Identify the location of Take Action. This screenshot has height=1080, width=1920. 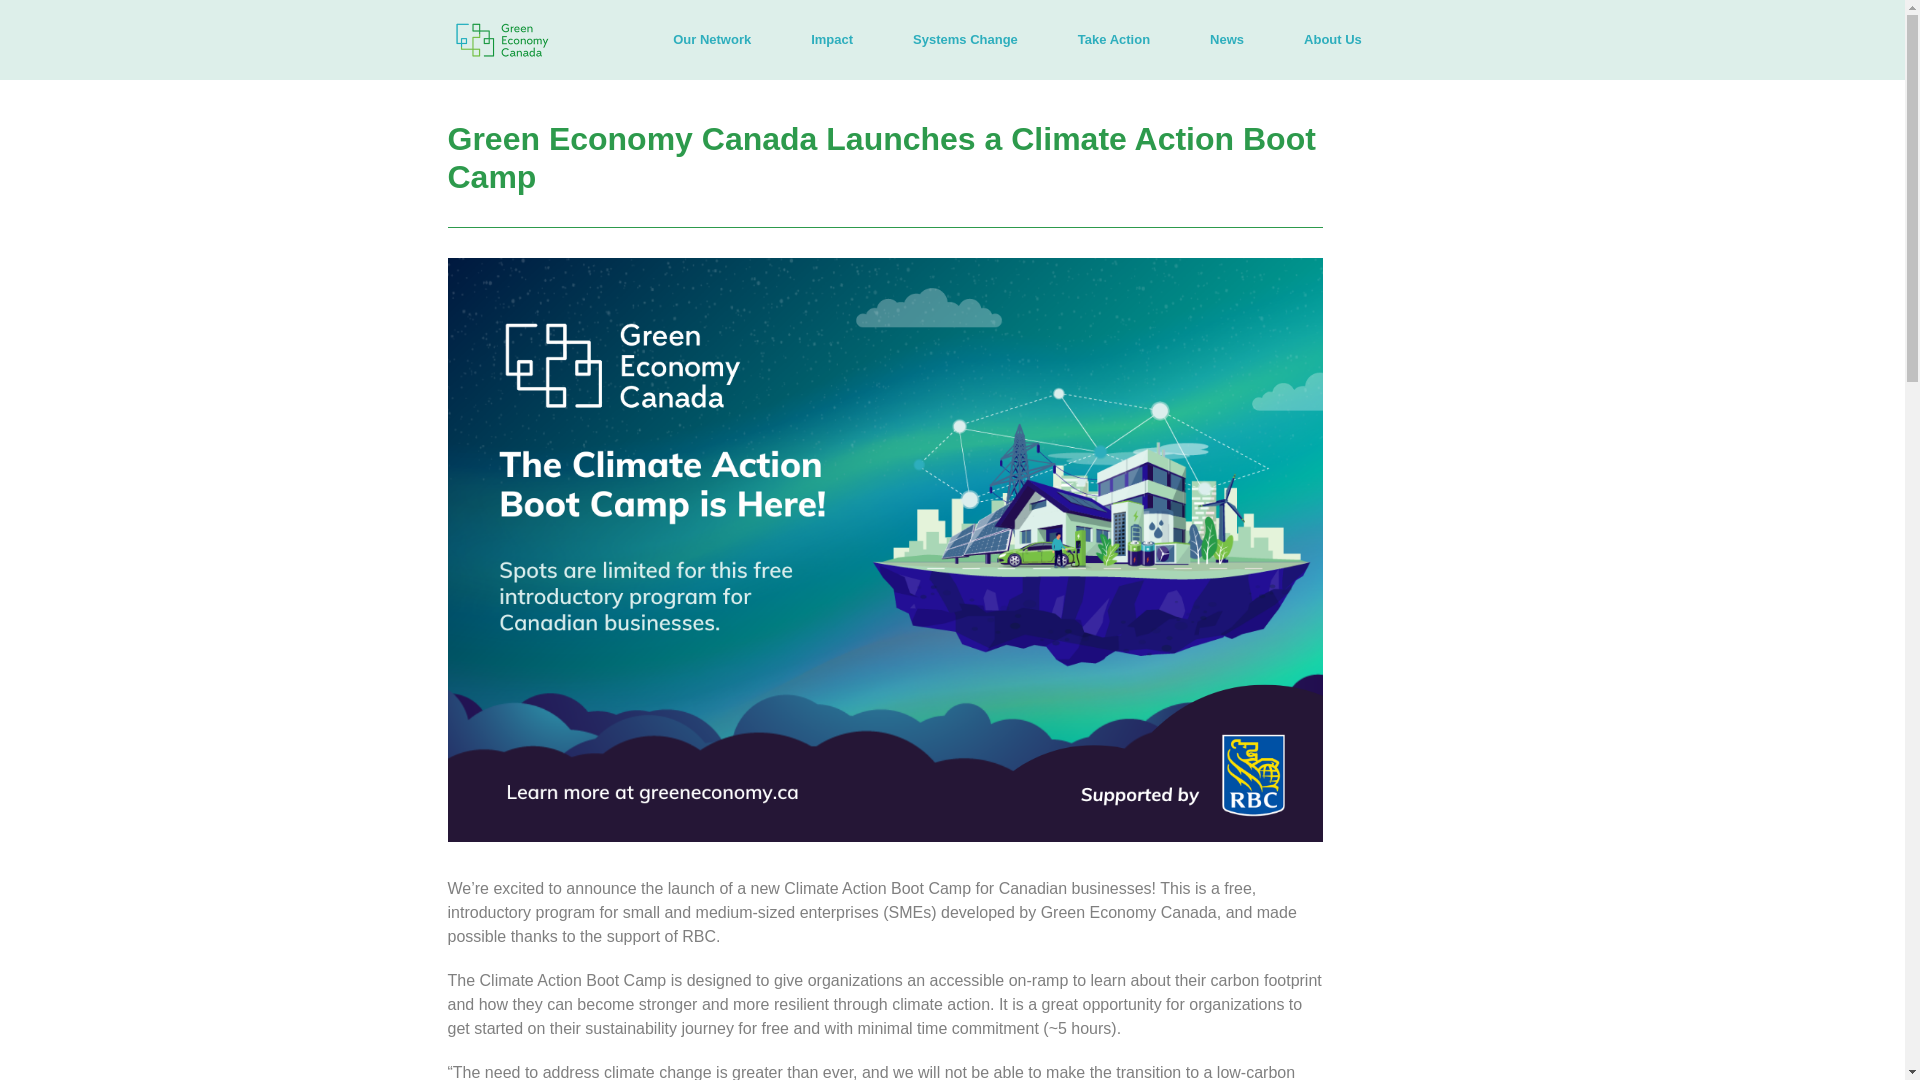
(1113, 40).